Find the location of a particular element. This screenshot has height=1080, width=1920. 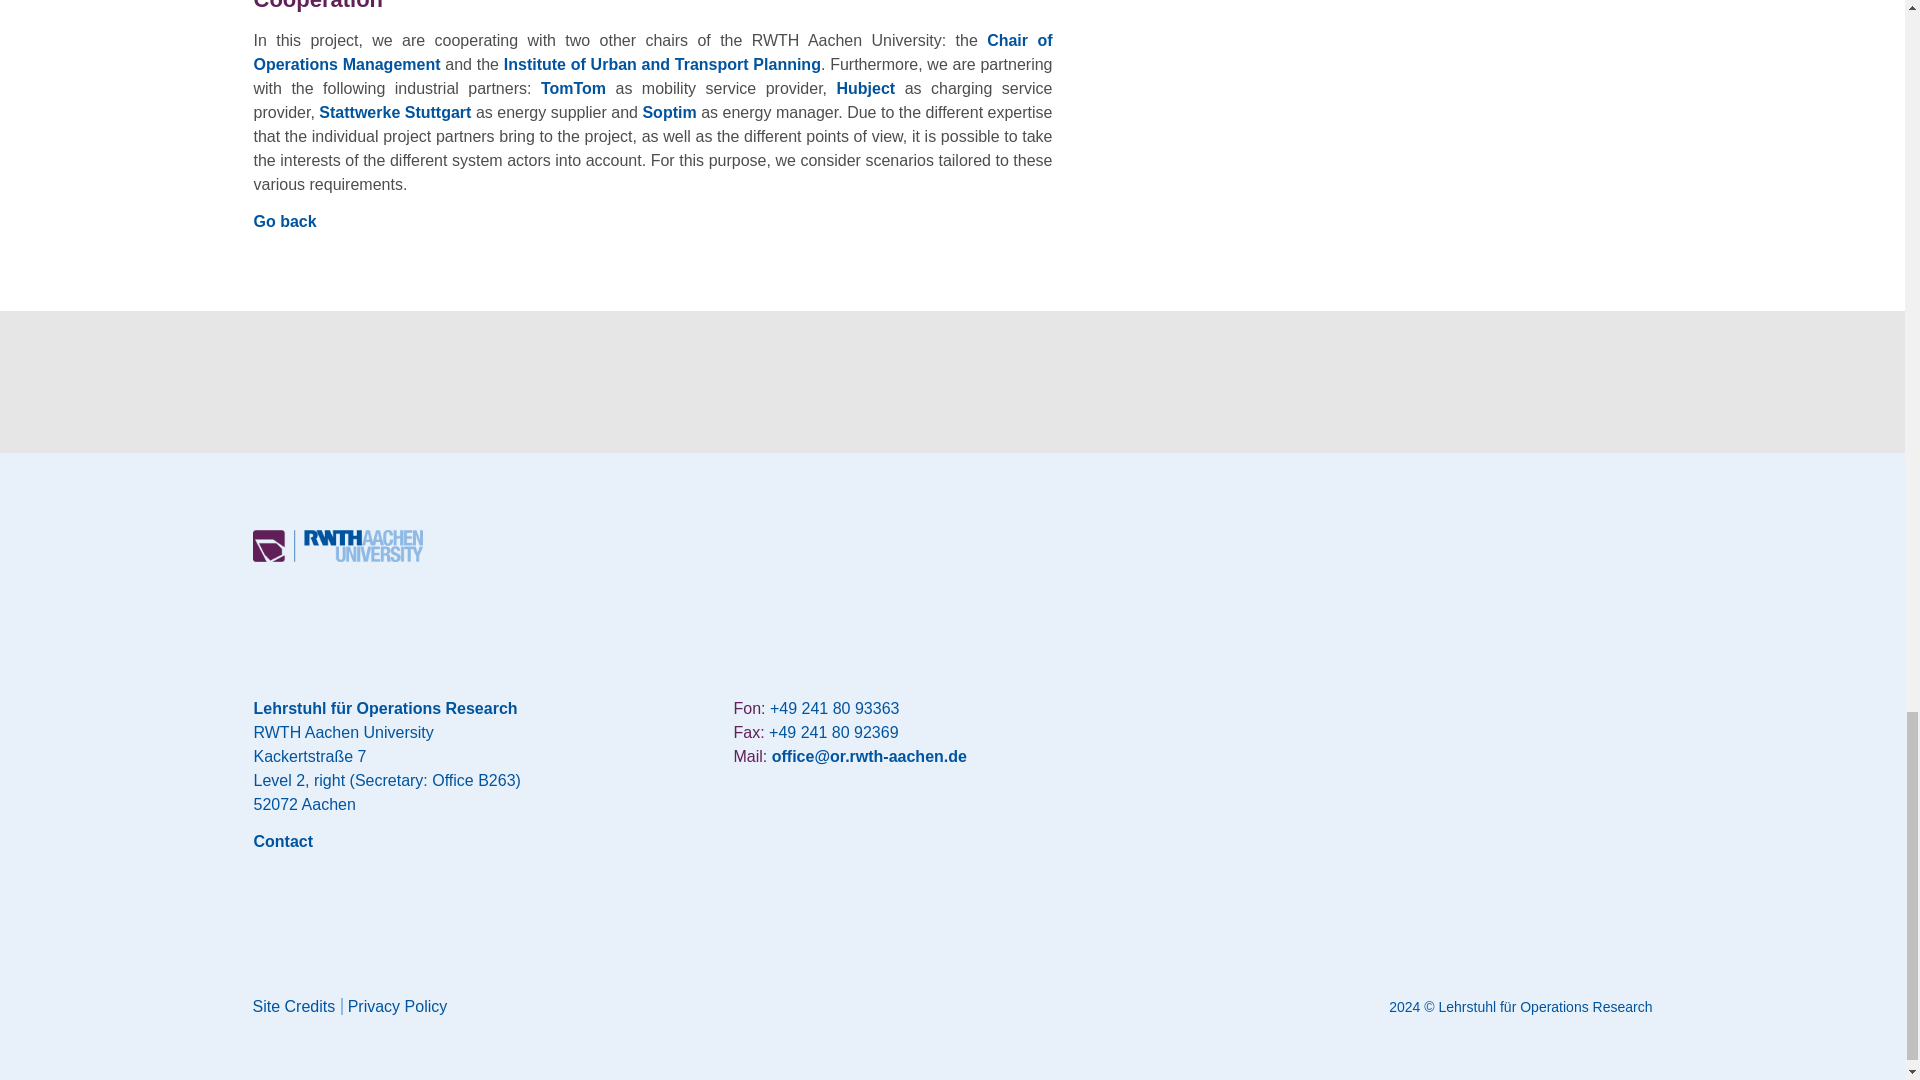

Chair of Operations Management is located at coordinates (652, 52).